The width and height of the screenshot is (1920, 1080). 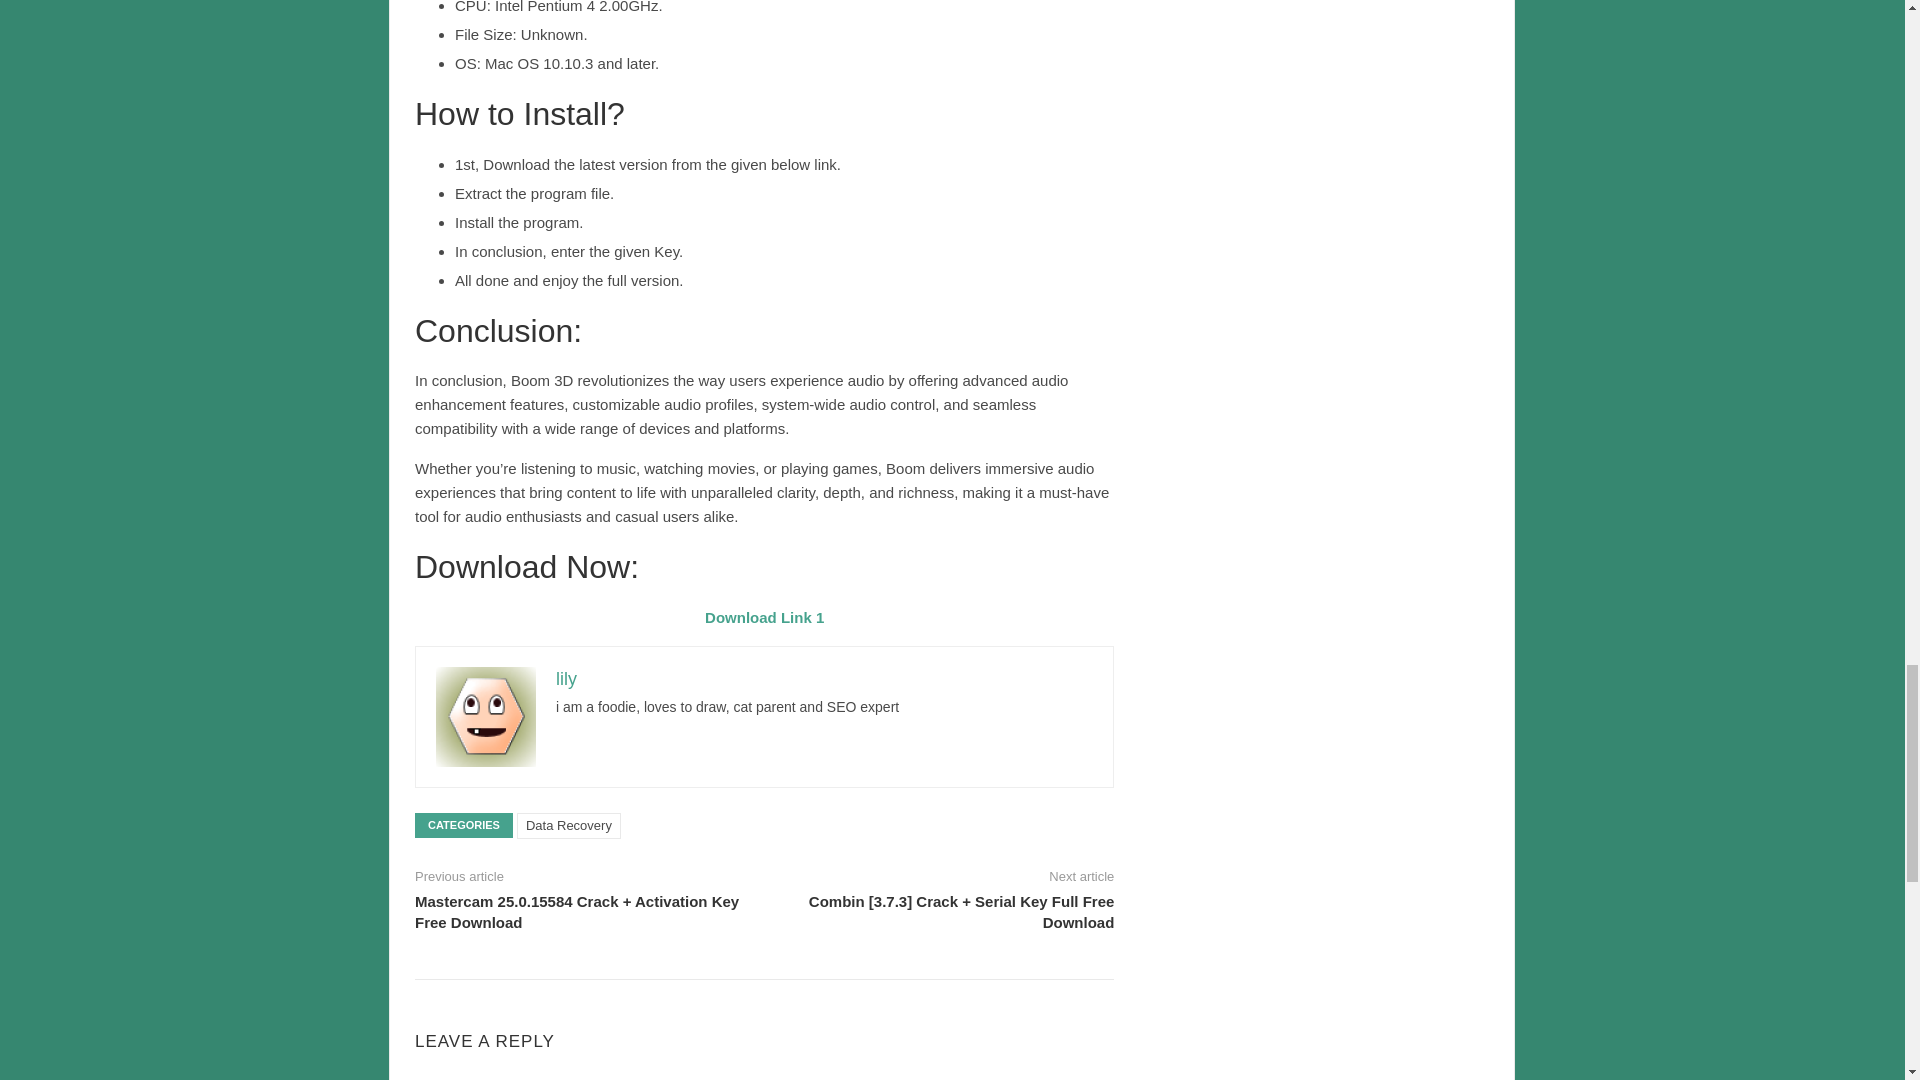 What do you see at coordinates (566, 678) in the screenshot?
I see `lily` at bounding box center [566, 678].